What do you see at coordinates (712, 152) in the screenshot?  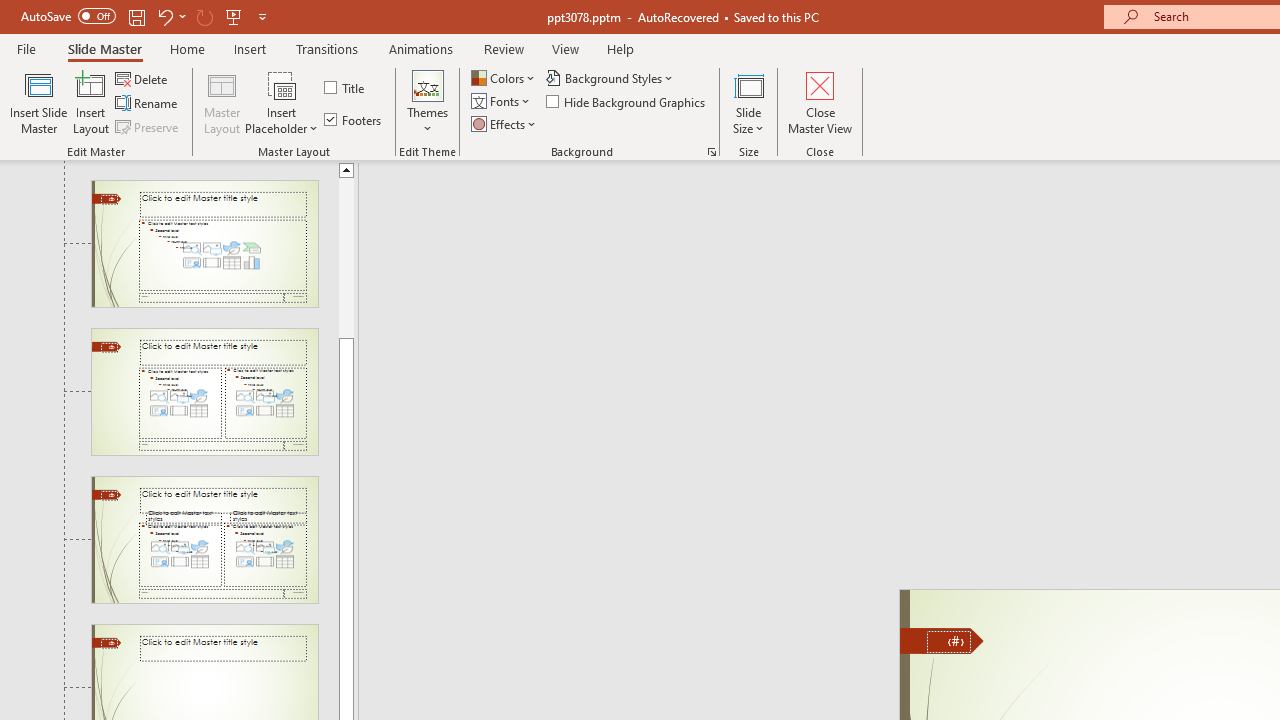 I see `Format Background...` at bounding box center [712, 152].